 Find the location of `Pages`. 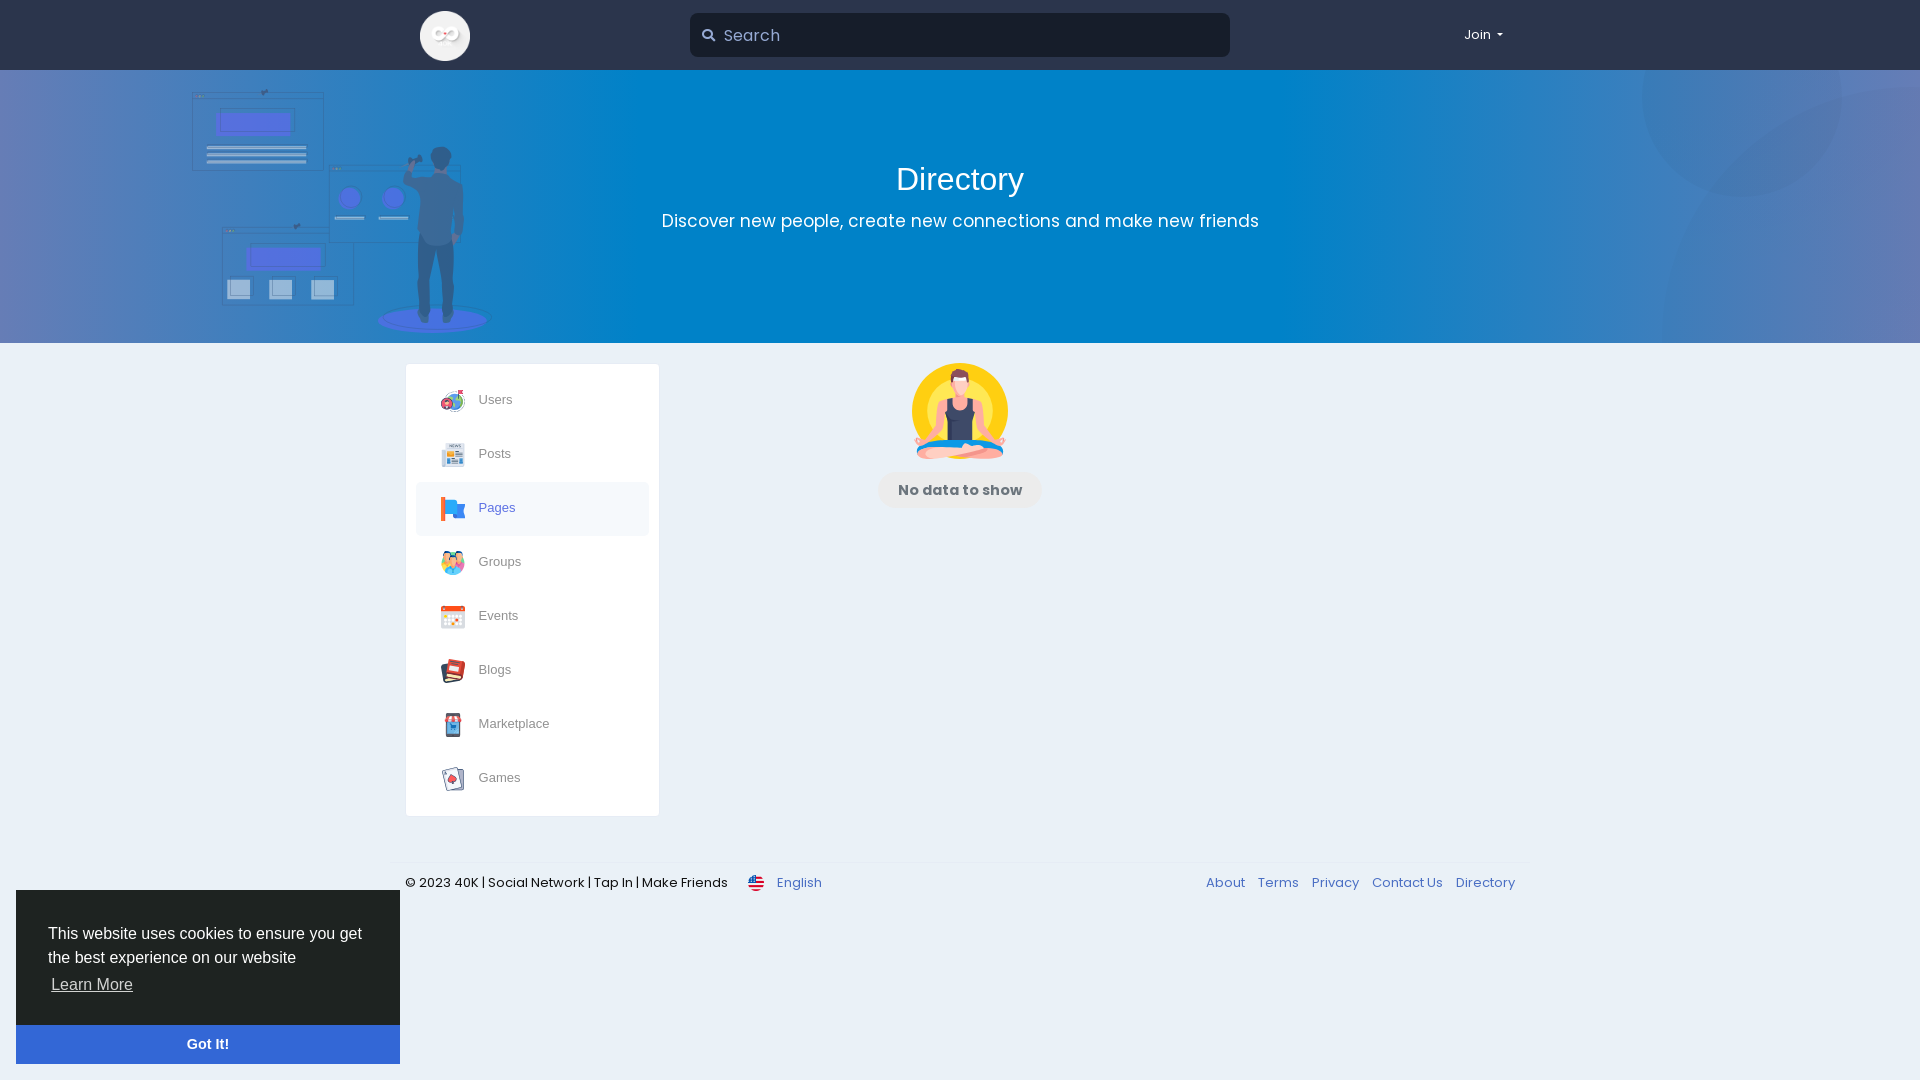

Pages is located at coordinates (532, 509).